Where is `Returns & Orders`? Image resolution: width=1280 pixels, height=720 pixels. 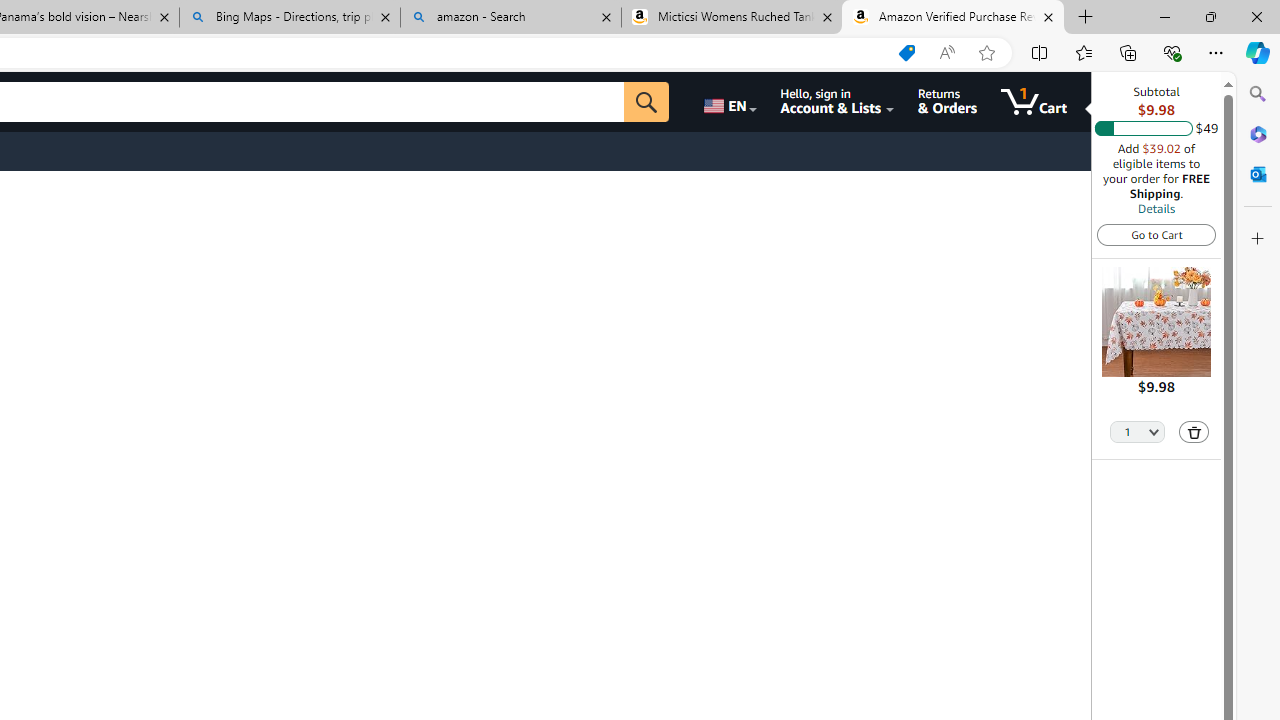 Returns & Orders is located at coordinates (946, 102).